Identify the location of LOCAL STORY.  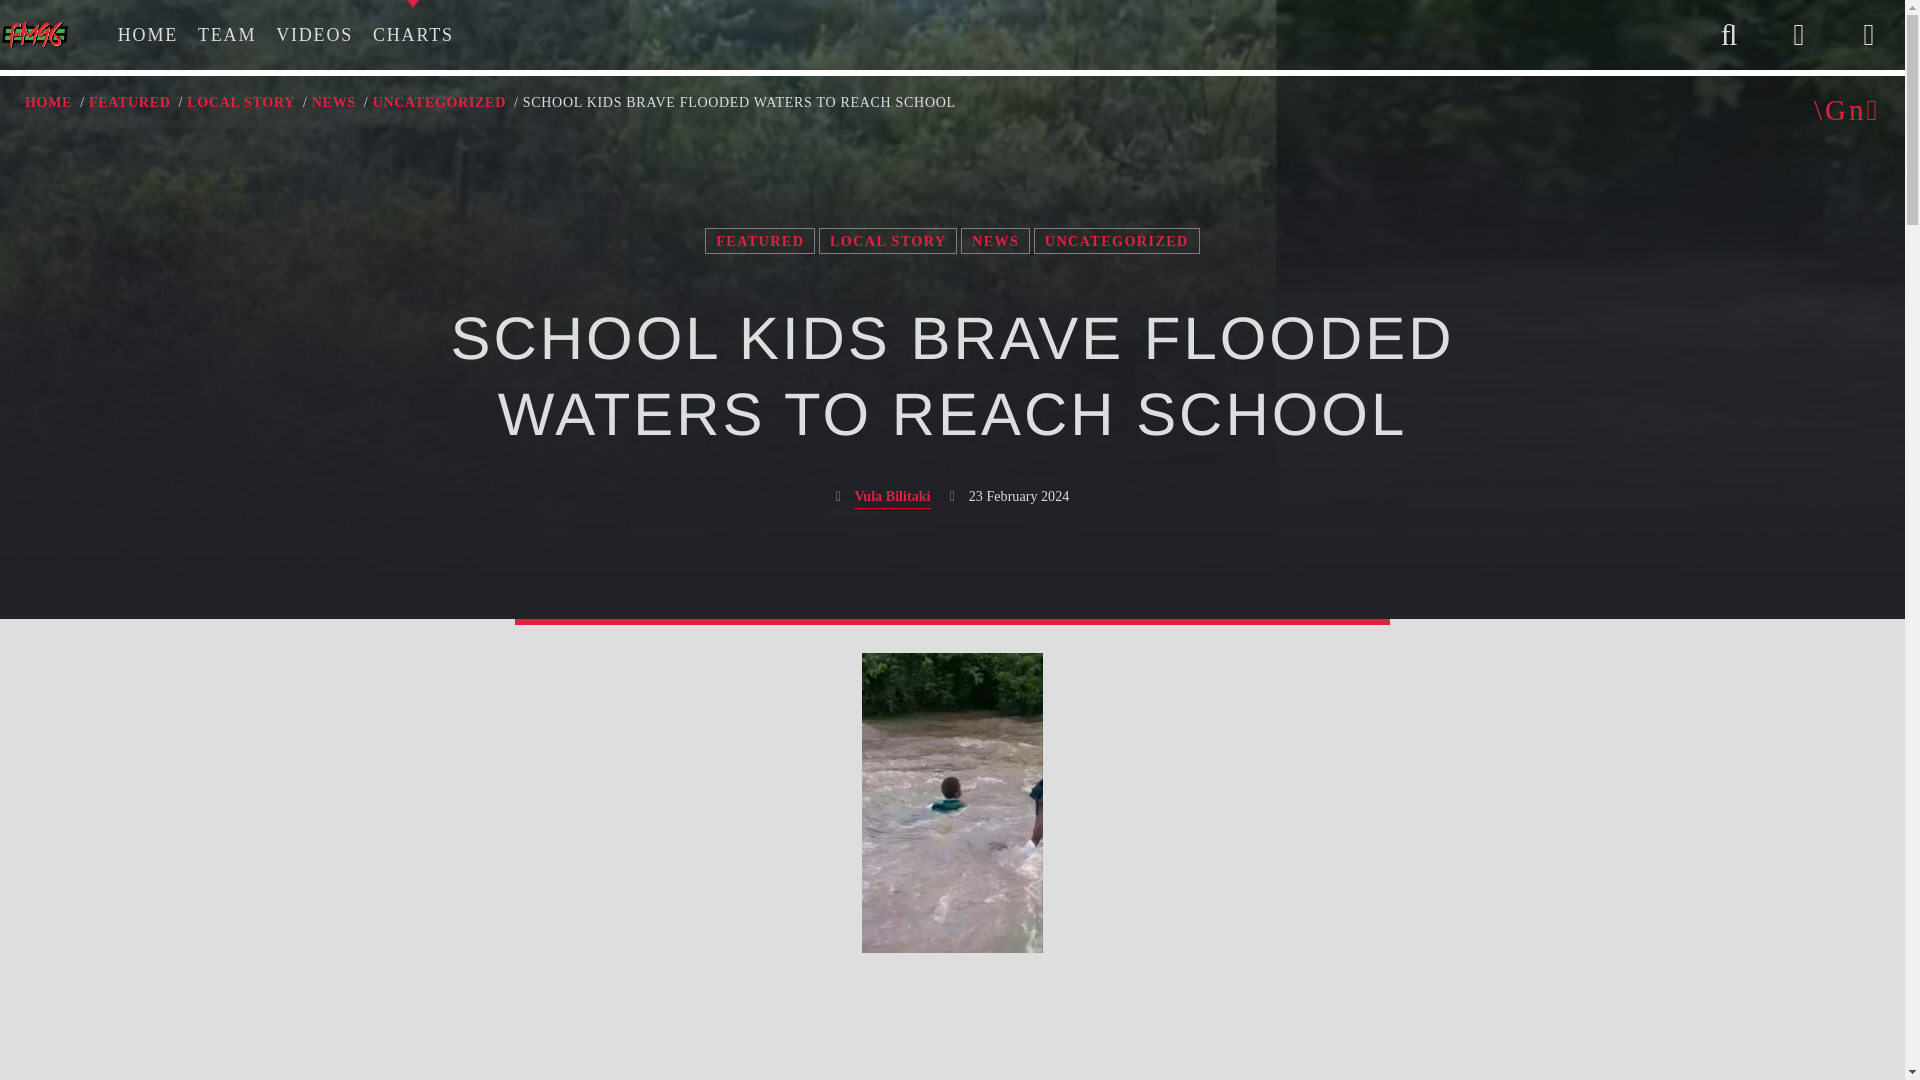
(888, 240).